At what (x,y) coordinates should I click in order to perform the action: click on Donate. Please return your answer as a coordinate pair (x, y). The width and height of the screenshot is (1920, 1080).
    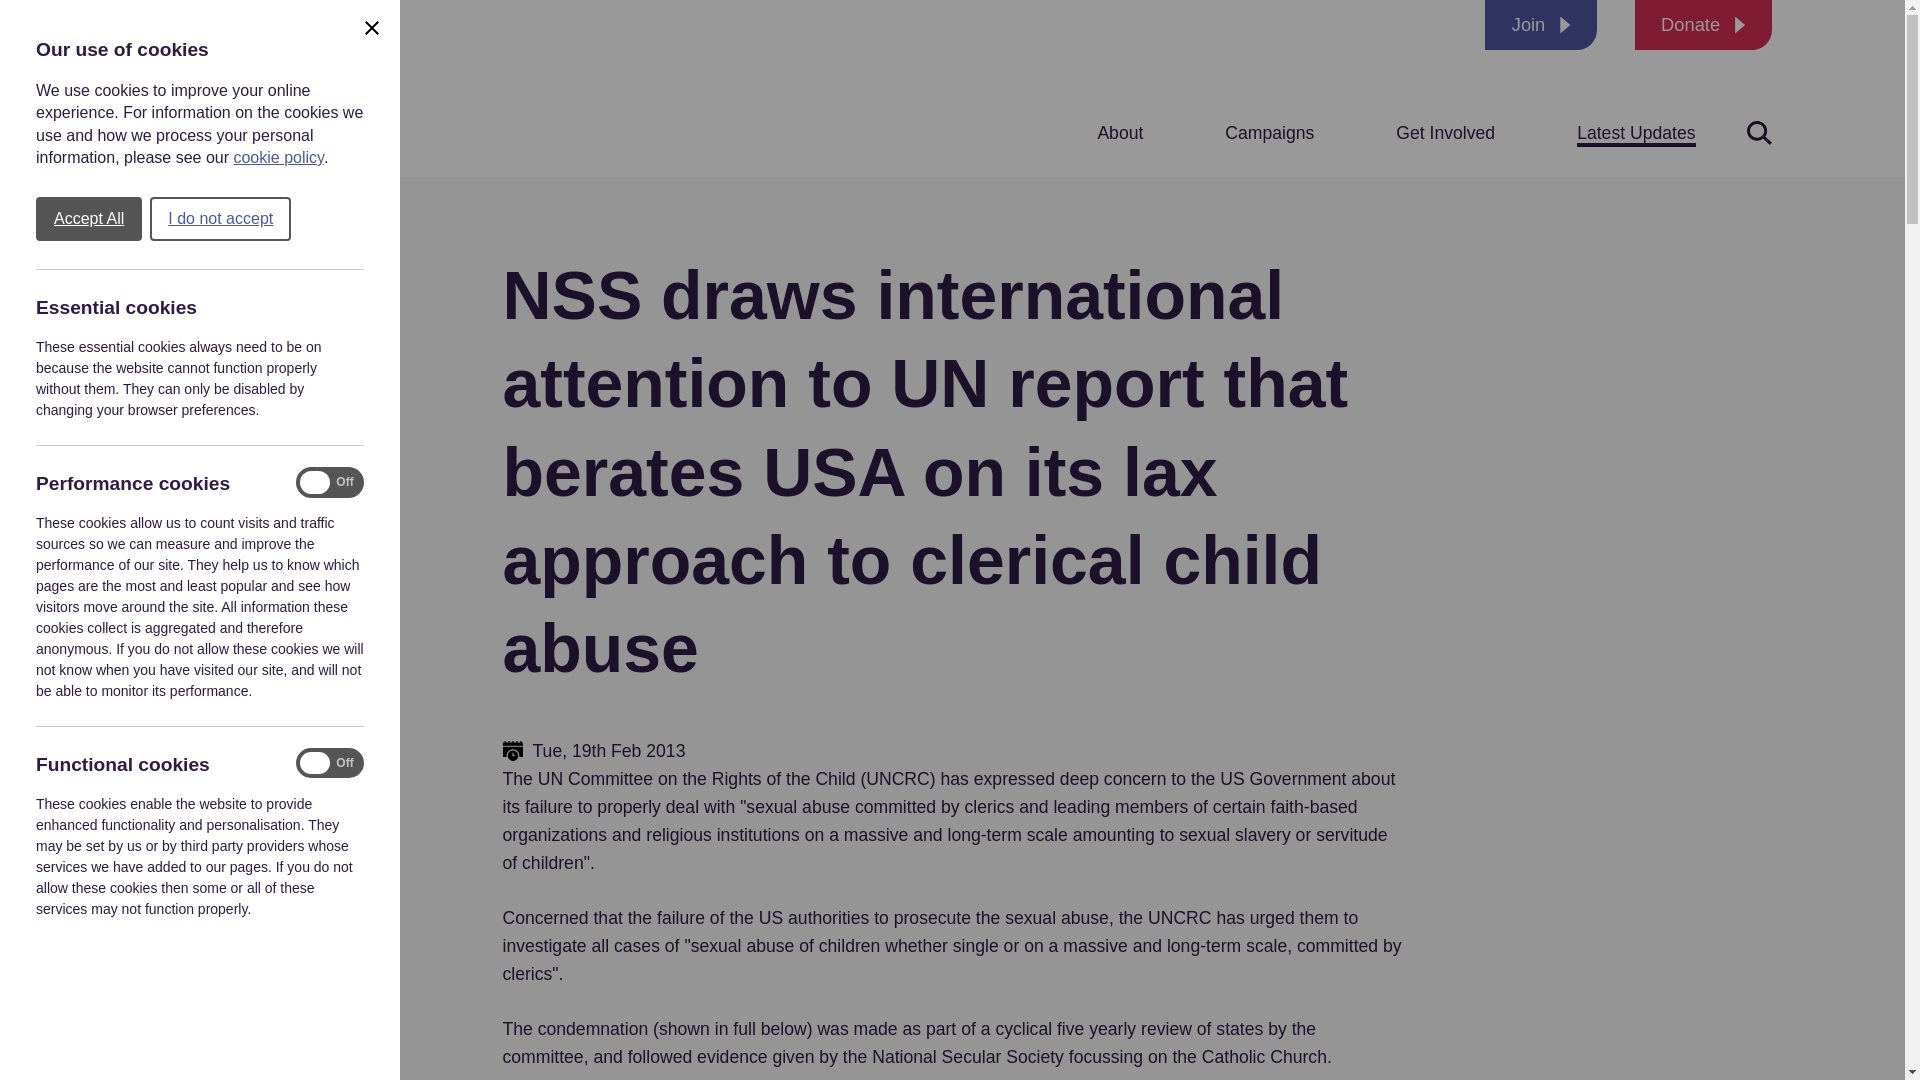
    Looking at the image, I should click on (1704, 24).